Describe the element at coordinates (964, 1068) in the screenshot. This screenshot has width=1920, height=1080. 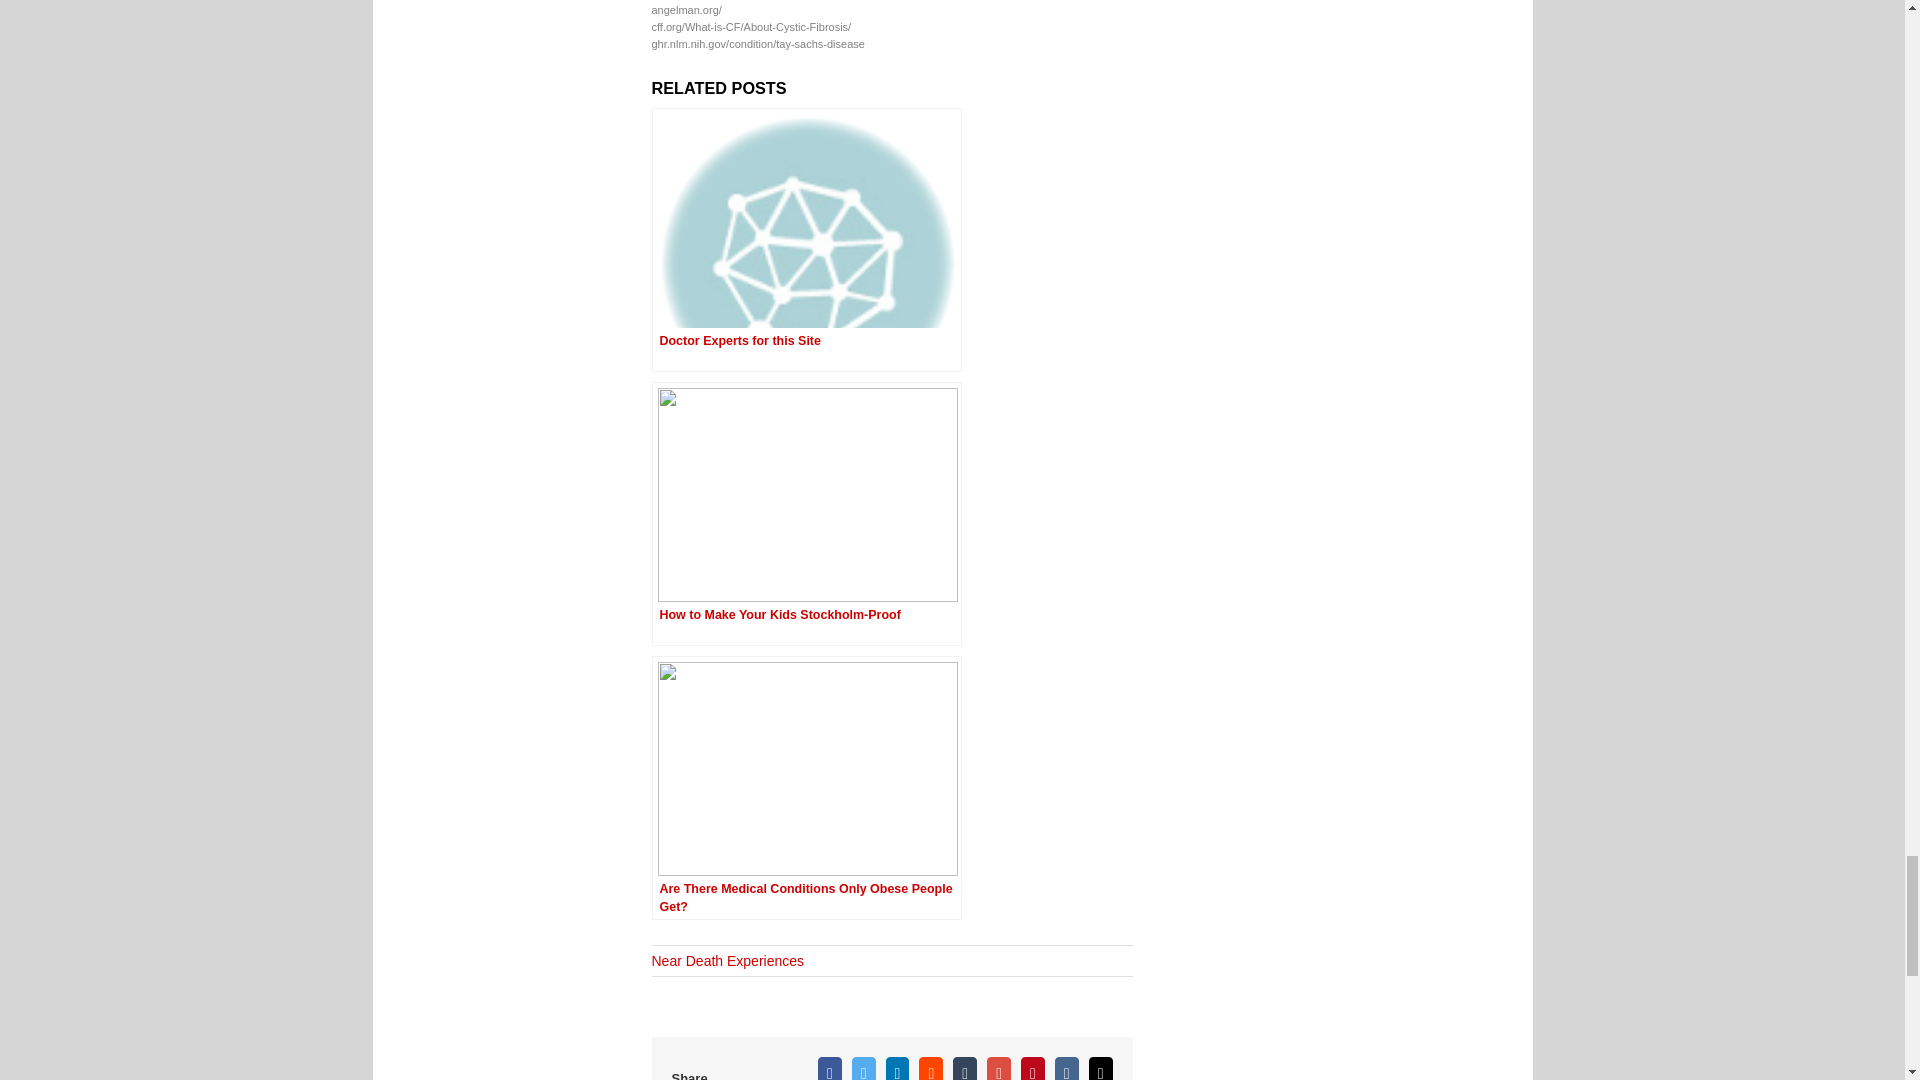
I see `Tumblr` at that location.